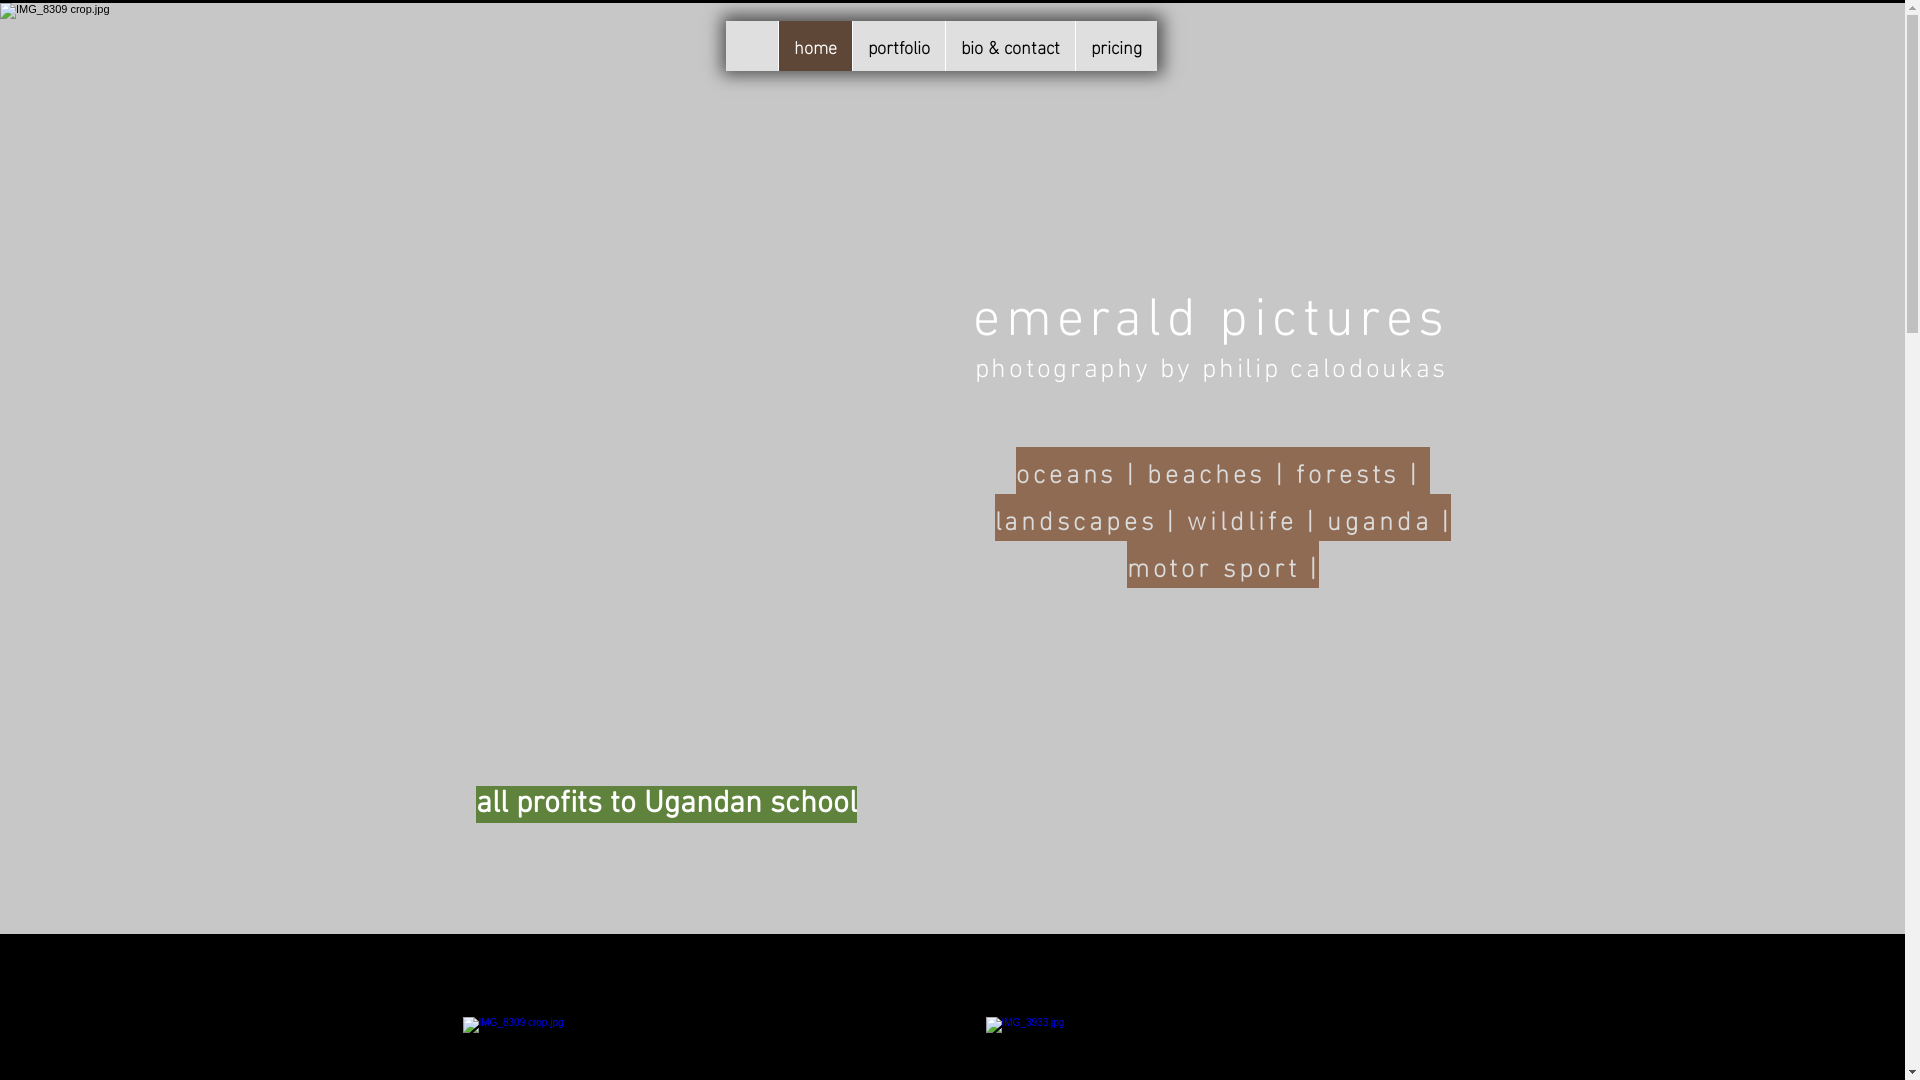  I want to click on pricing, so click(1115, 46).